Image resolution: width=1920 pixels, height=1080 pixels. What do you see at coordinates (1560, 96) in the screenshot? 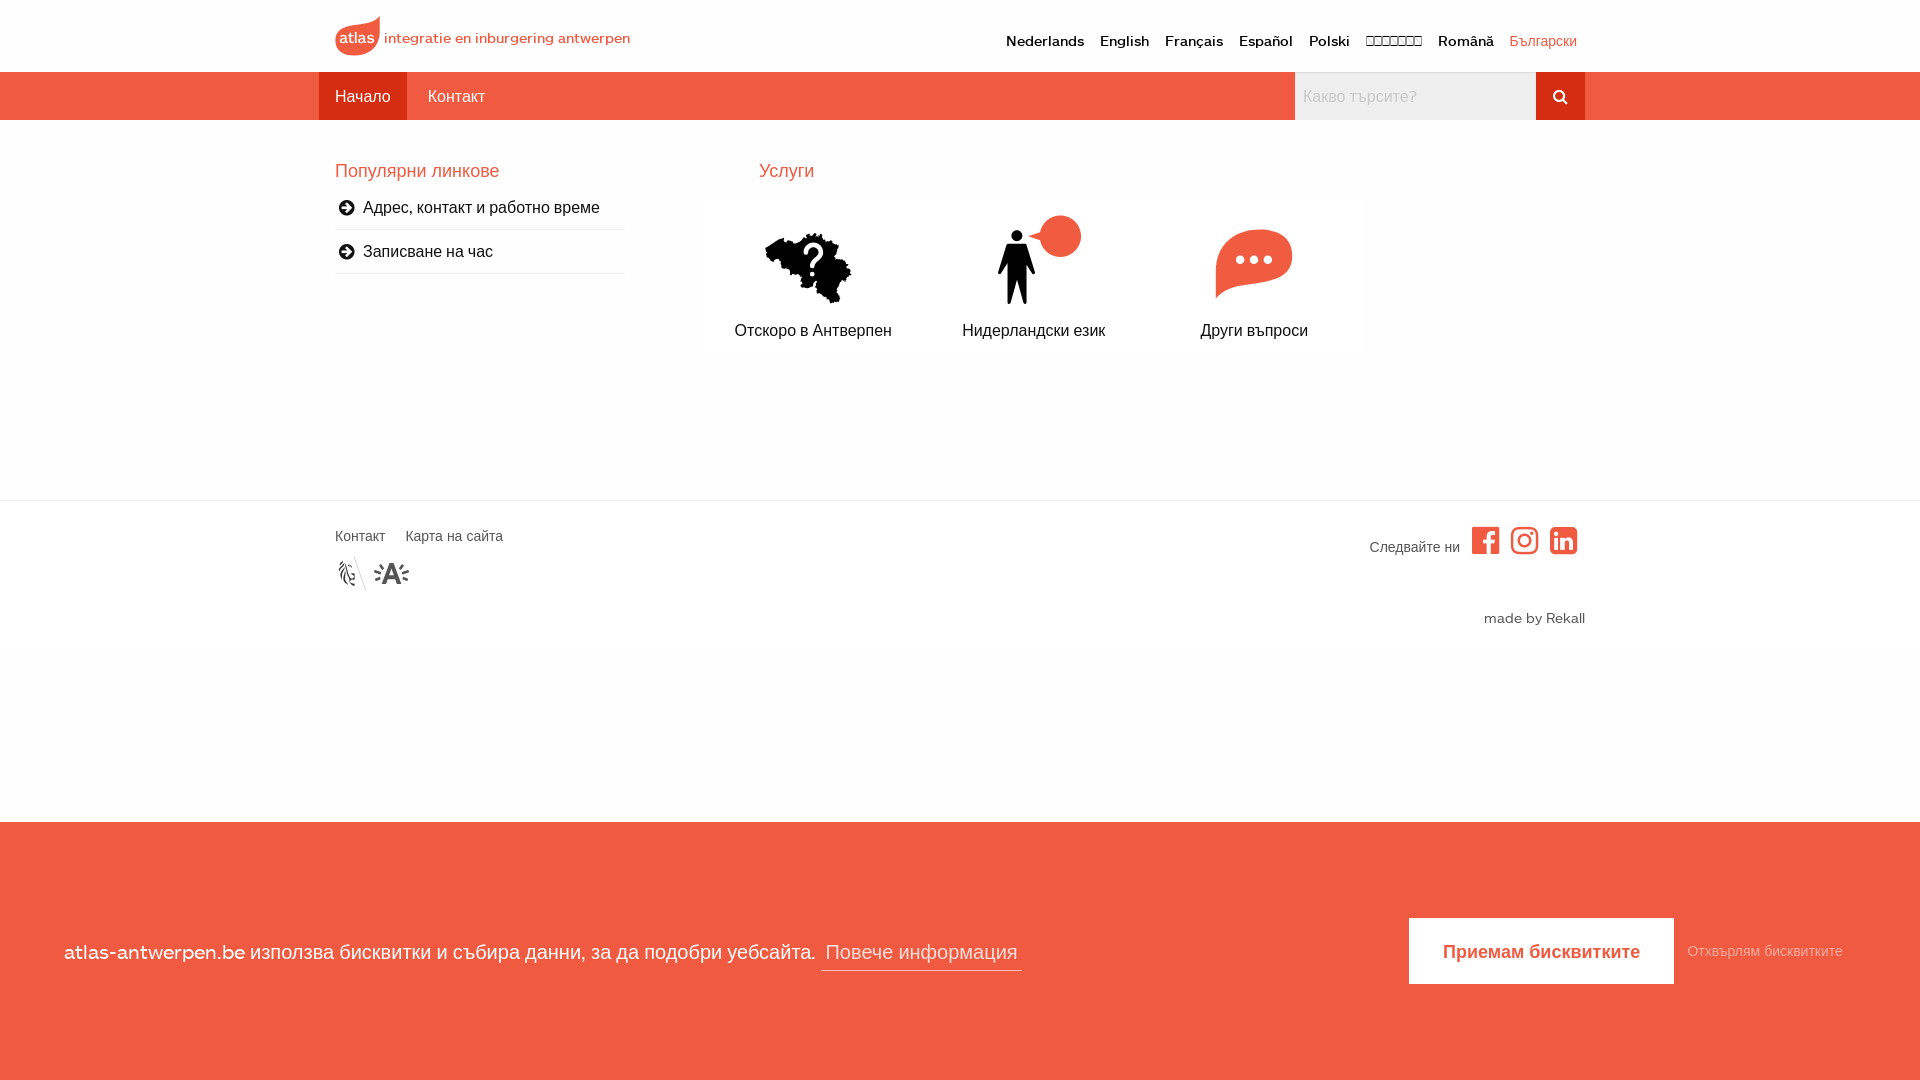
I see `Zoek` at bounding box center [1560, 96].